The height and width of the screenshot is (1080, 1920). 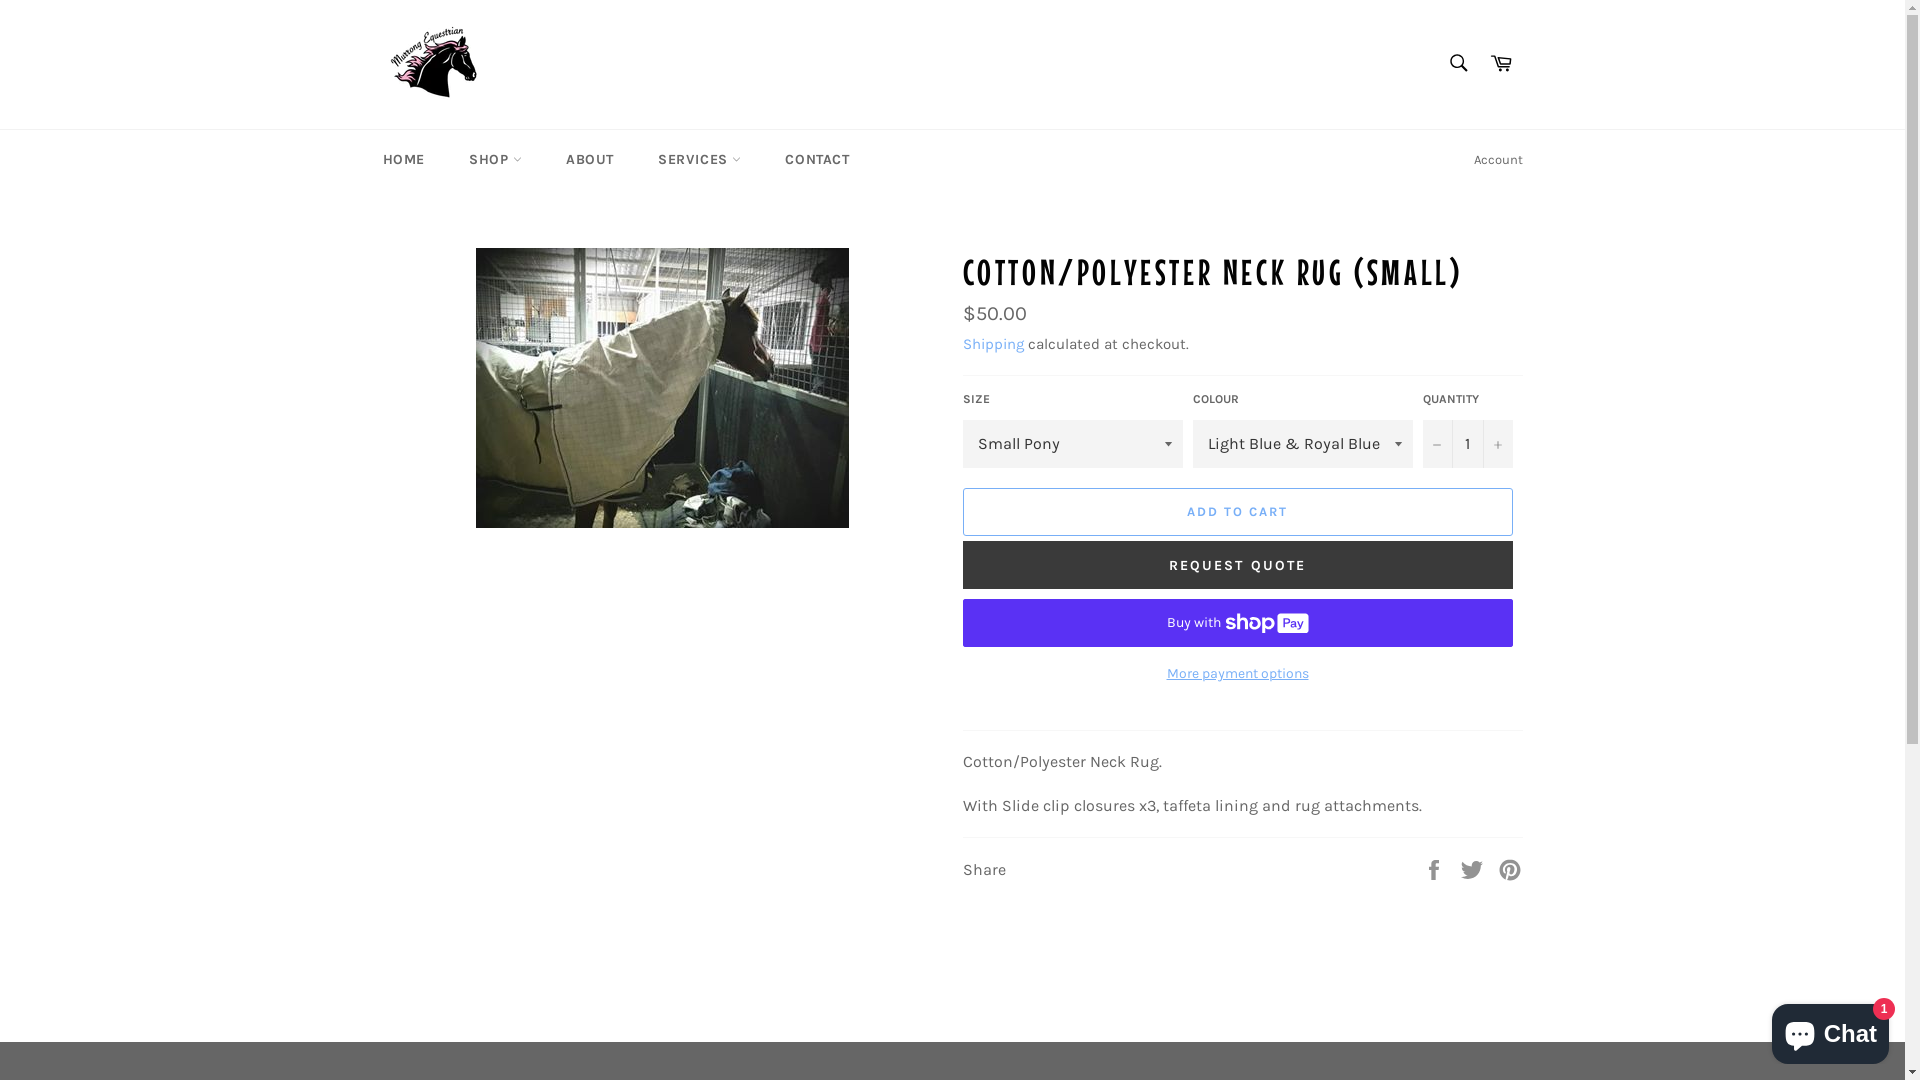 I want to click on Account, so click(x=1498, y=160).